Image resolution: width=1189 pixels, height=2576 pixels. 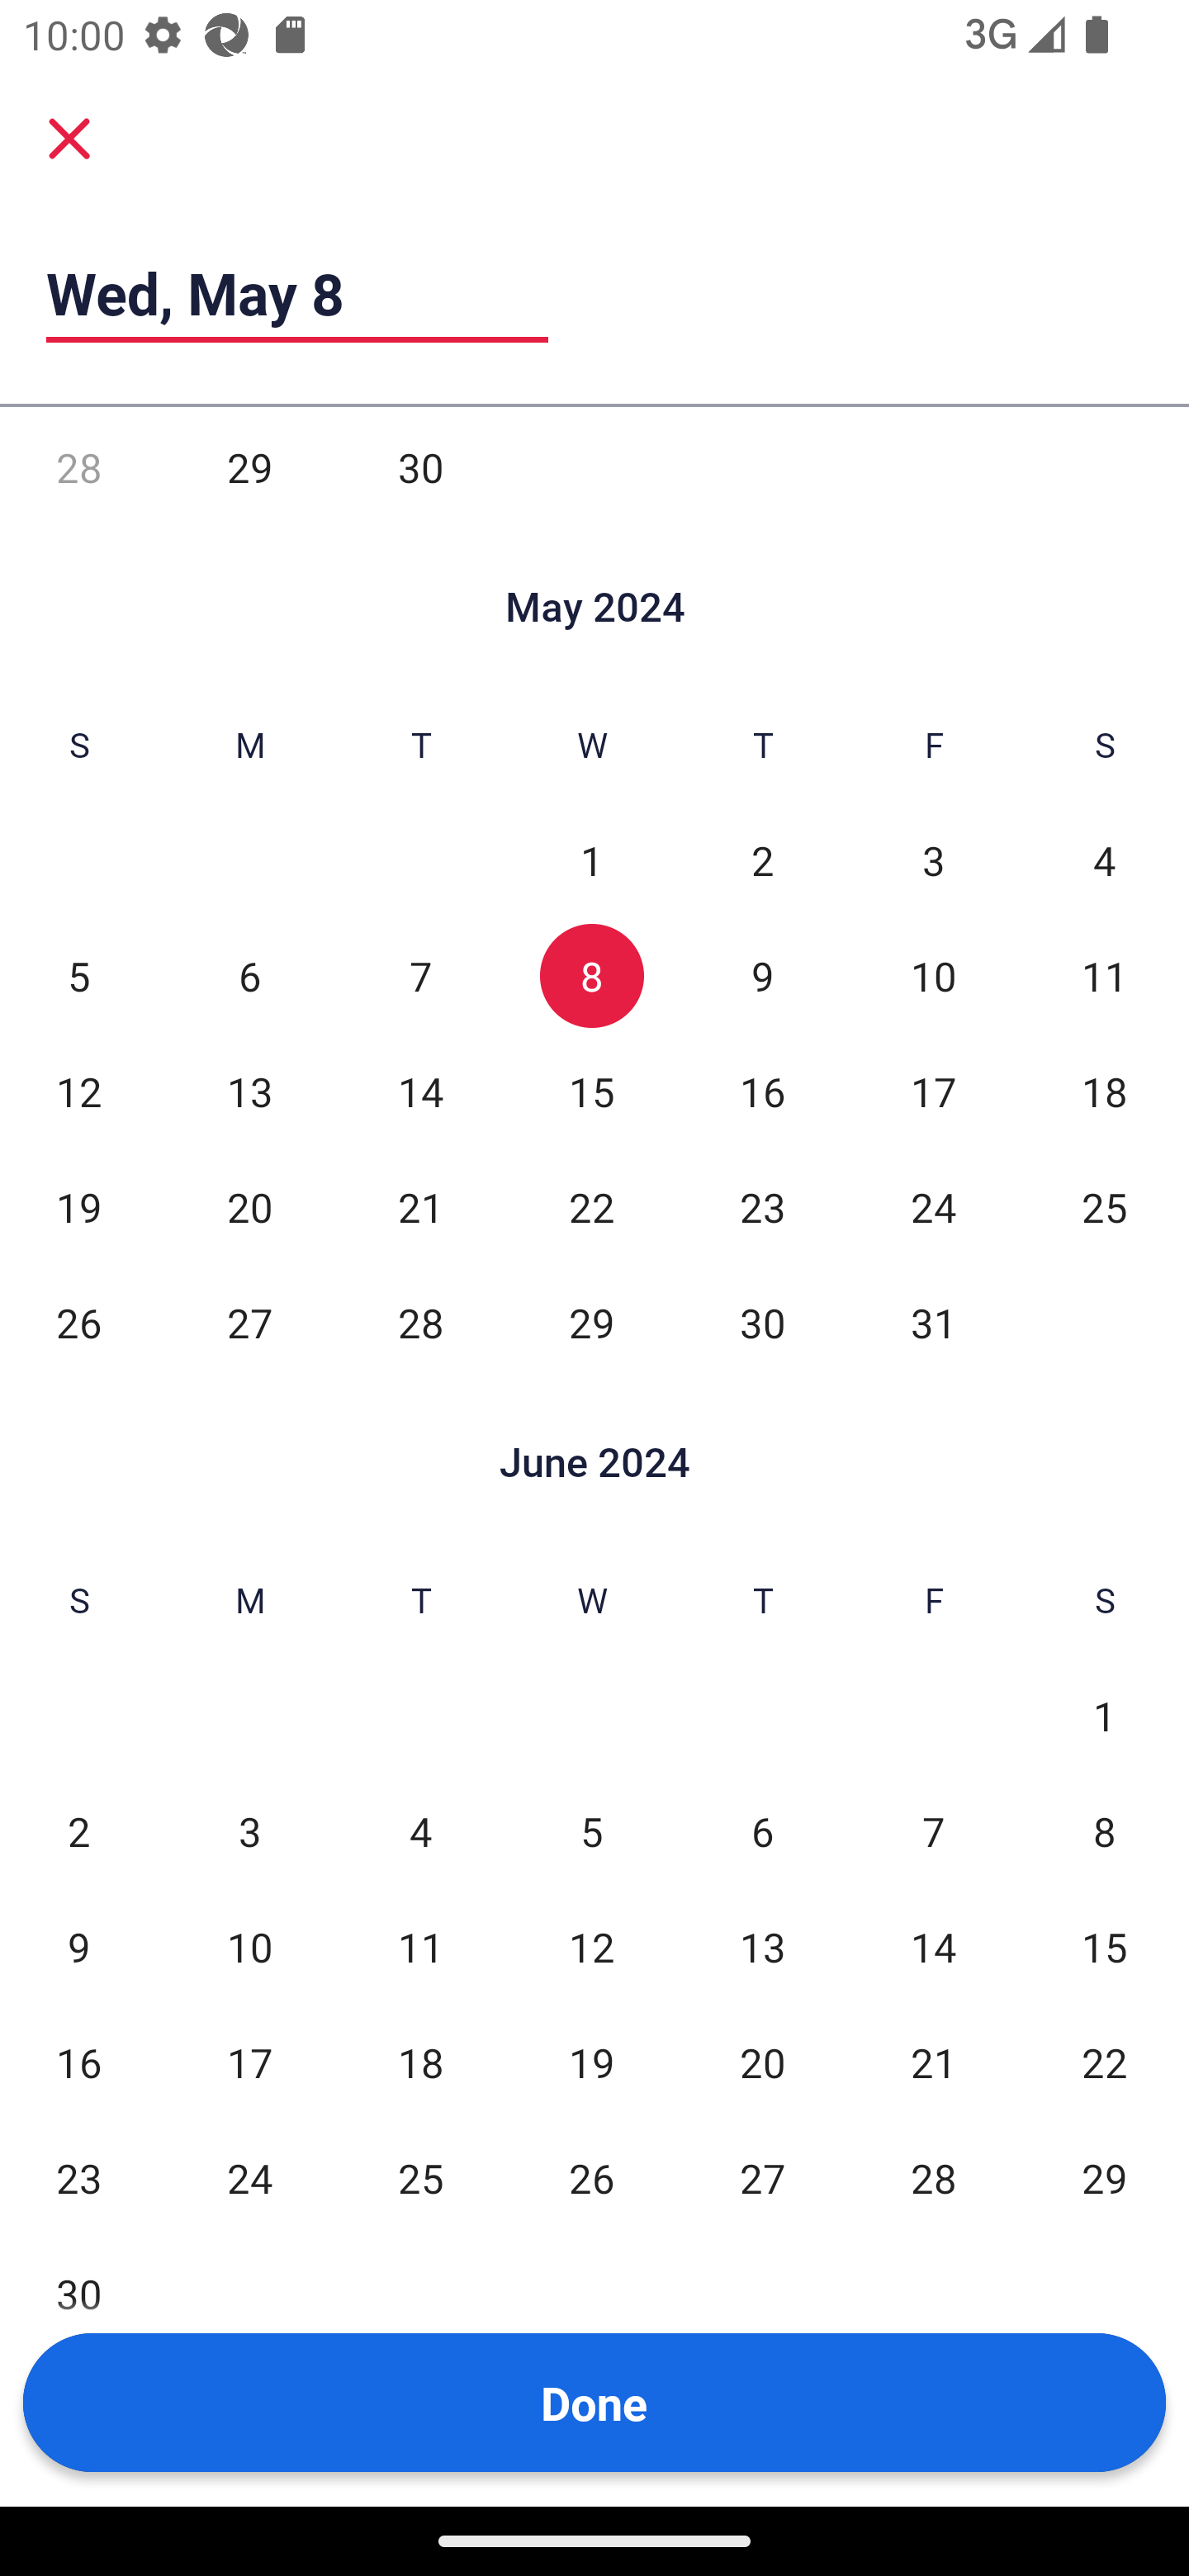 I want to click on 4 Tue, Jun 4, Not Selected, so click(x=421, y=1830).